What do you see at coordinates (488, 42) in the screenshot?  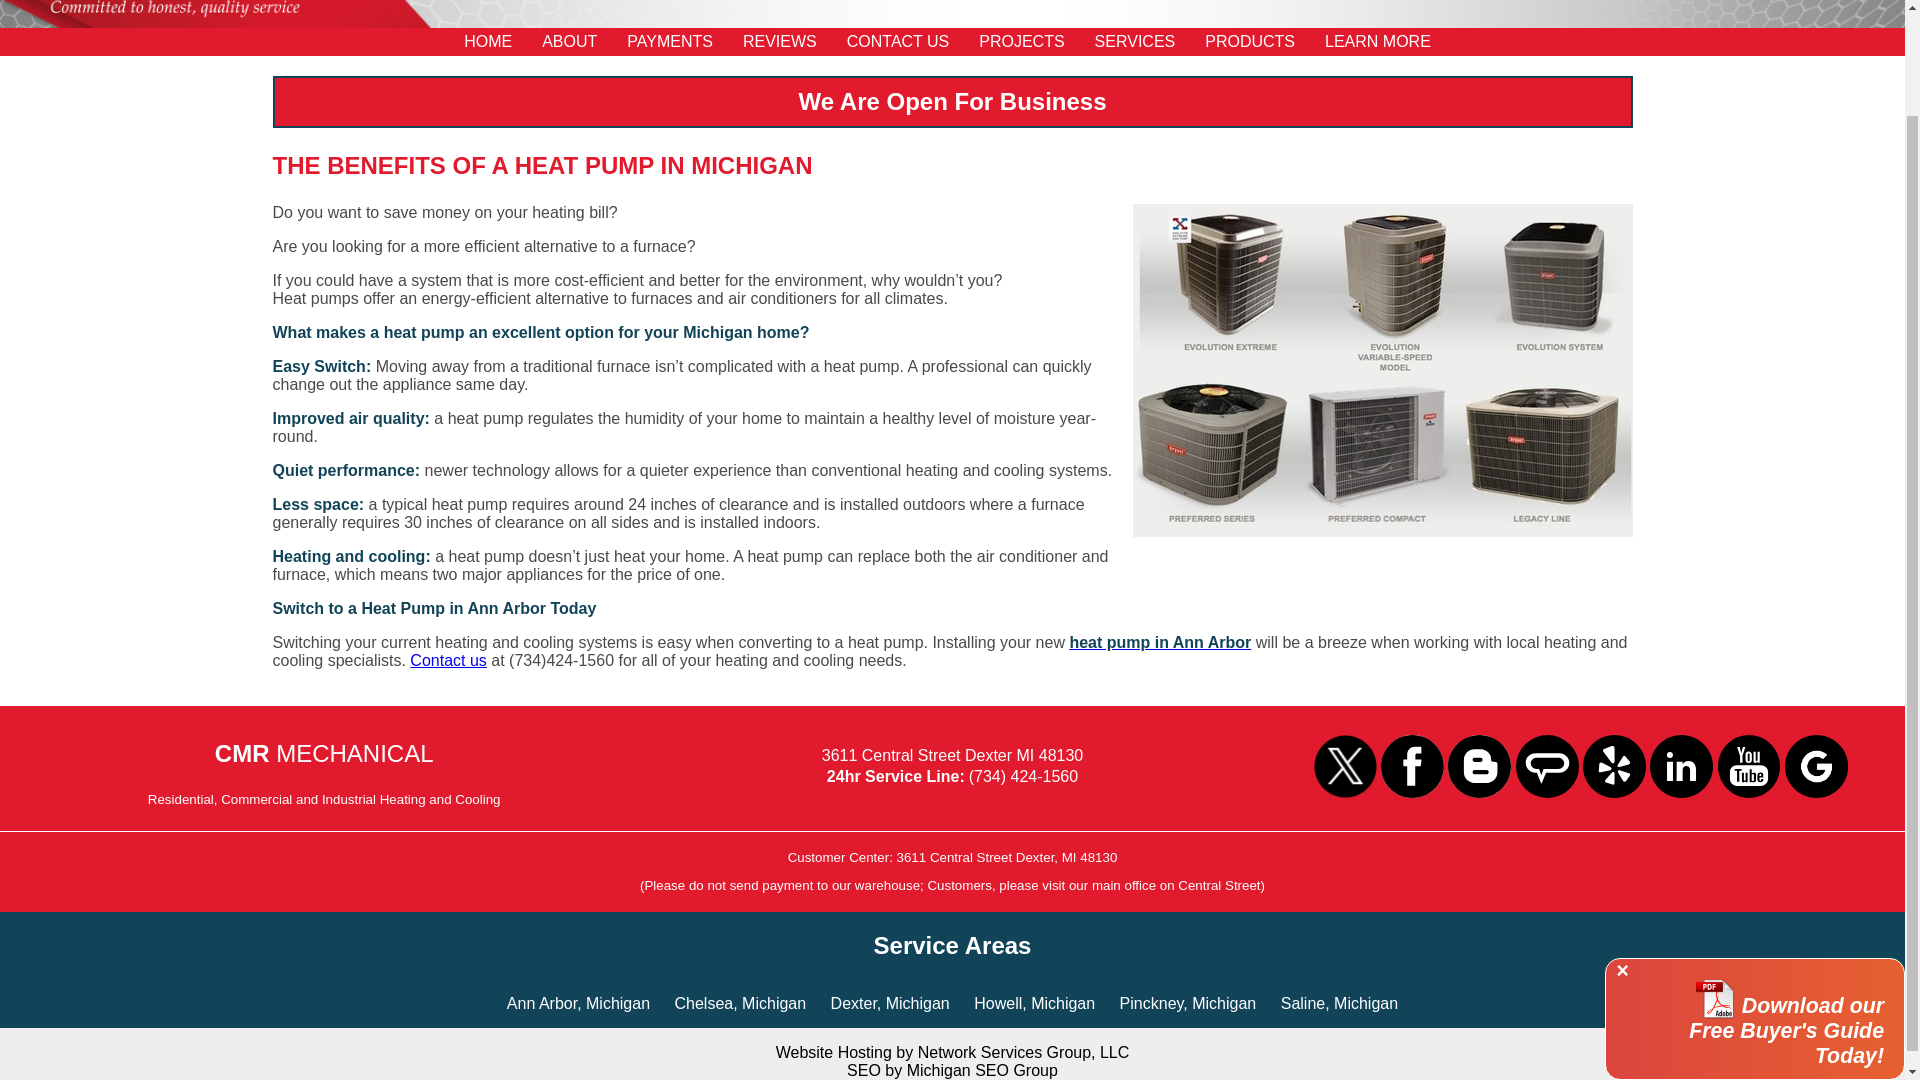 I see `HOME` at bounding box center [488, 42].